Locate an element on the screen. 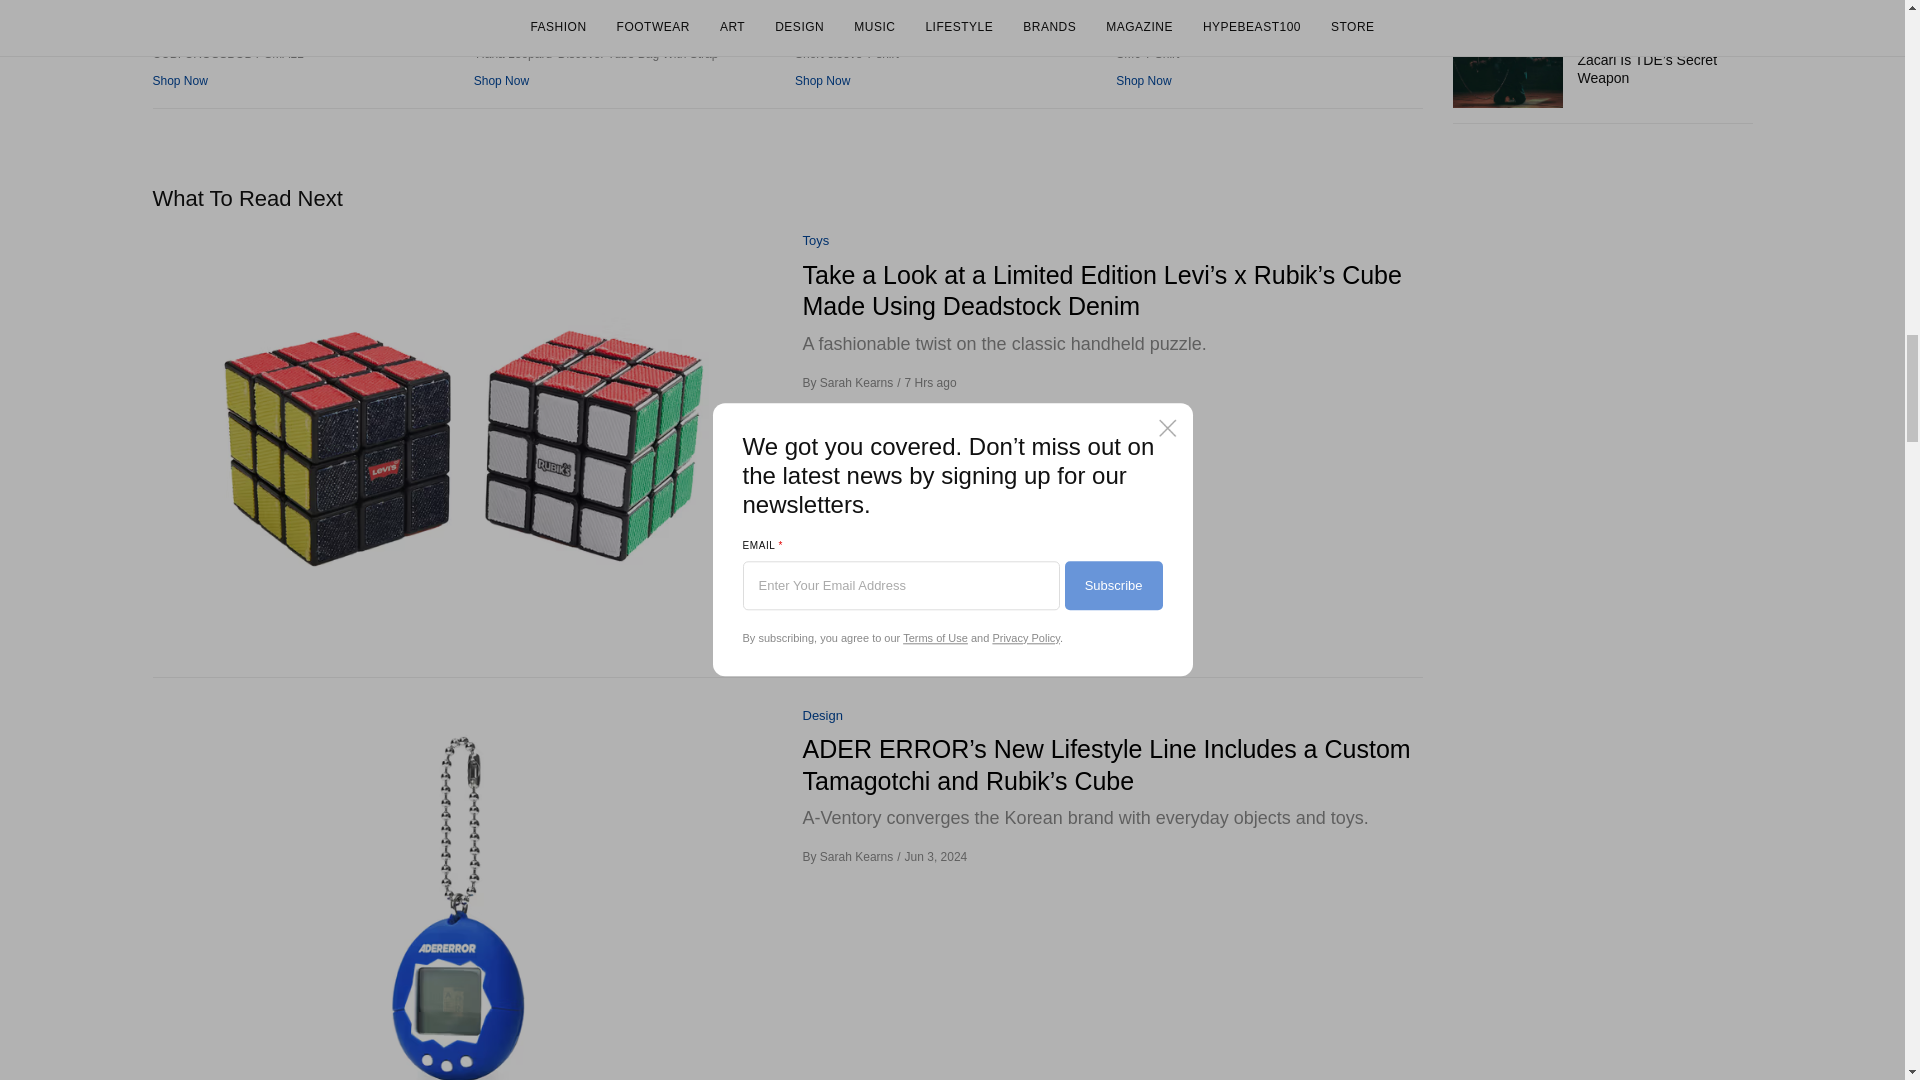 This screenshot has height=1080, width=1920. 'Hana Leopard' Discover Tube Bag With Strap is located at coordinates (626, 6).